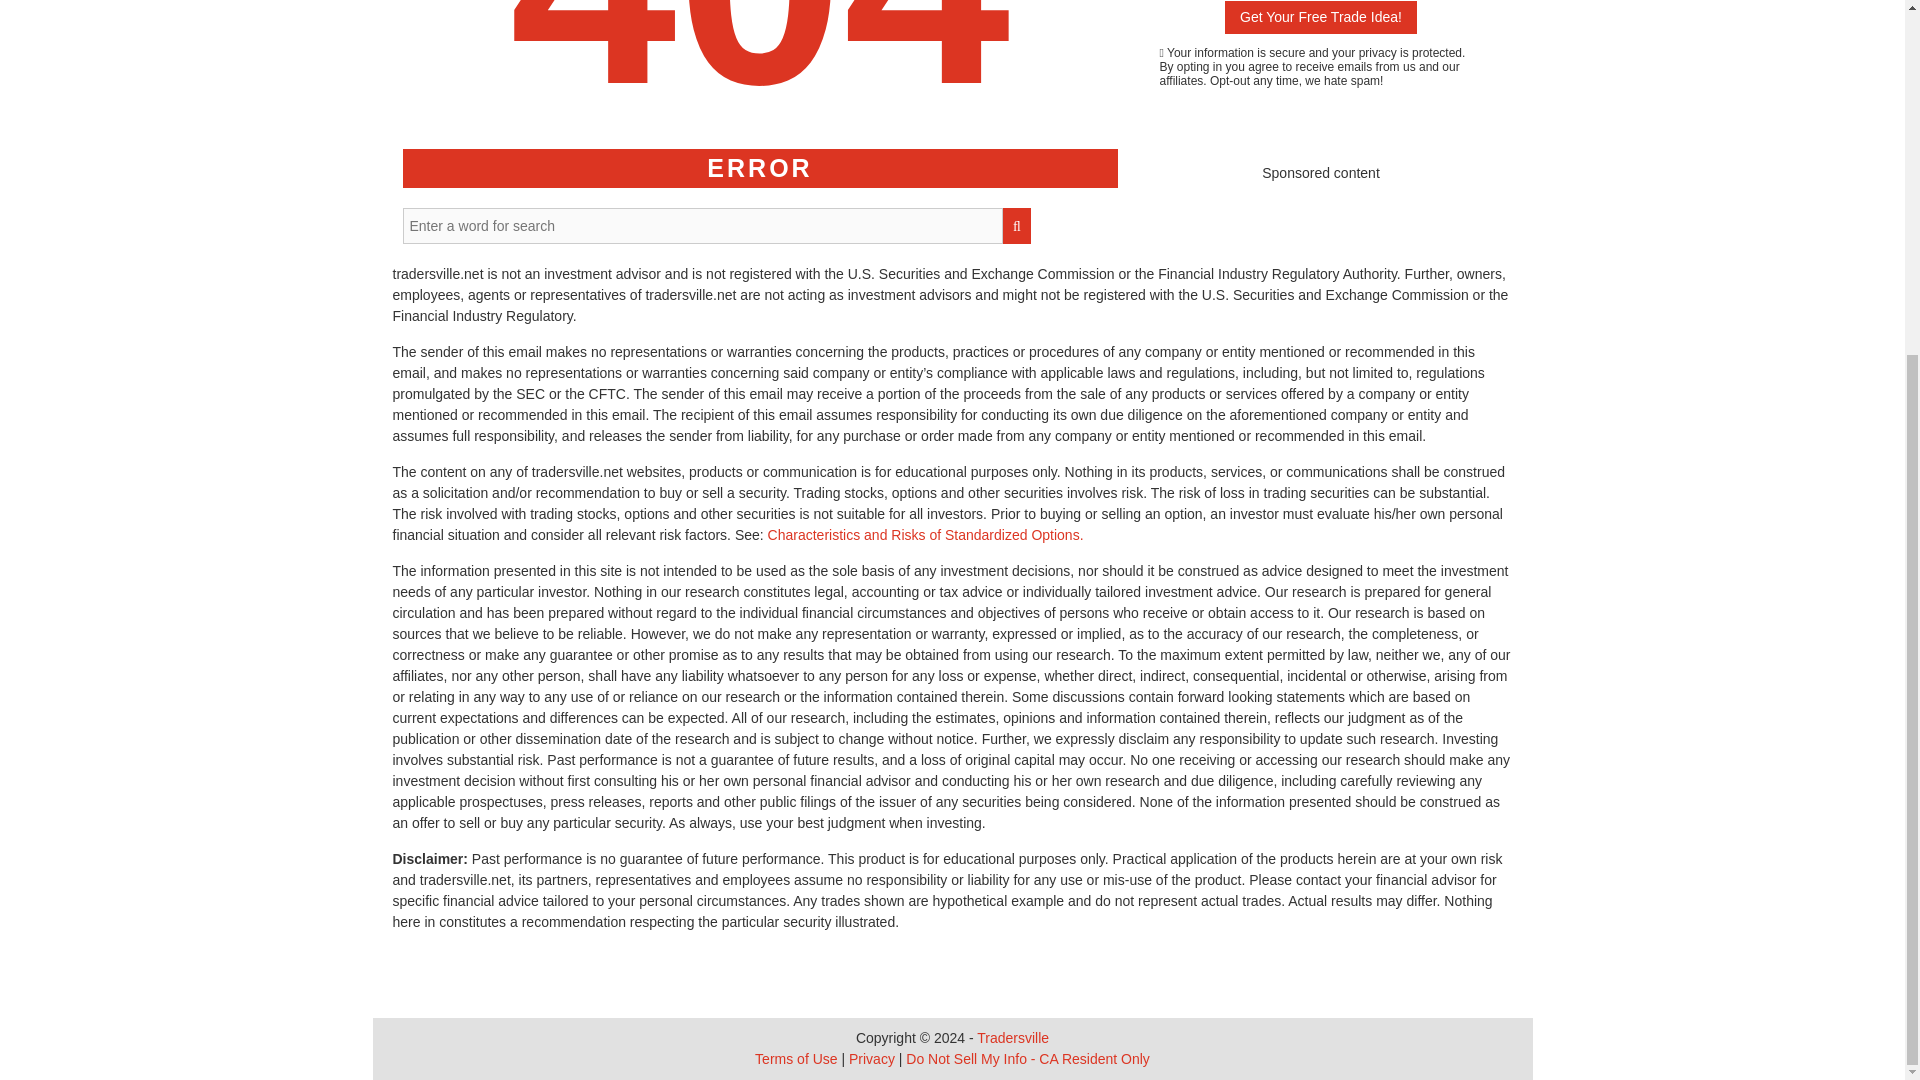  What do you see at coordinates (796, 1058) in the screenshot?
I see `Terms of Use` at bounding box center [796, 1058].